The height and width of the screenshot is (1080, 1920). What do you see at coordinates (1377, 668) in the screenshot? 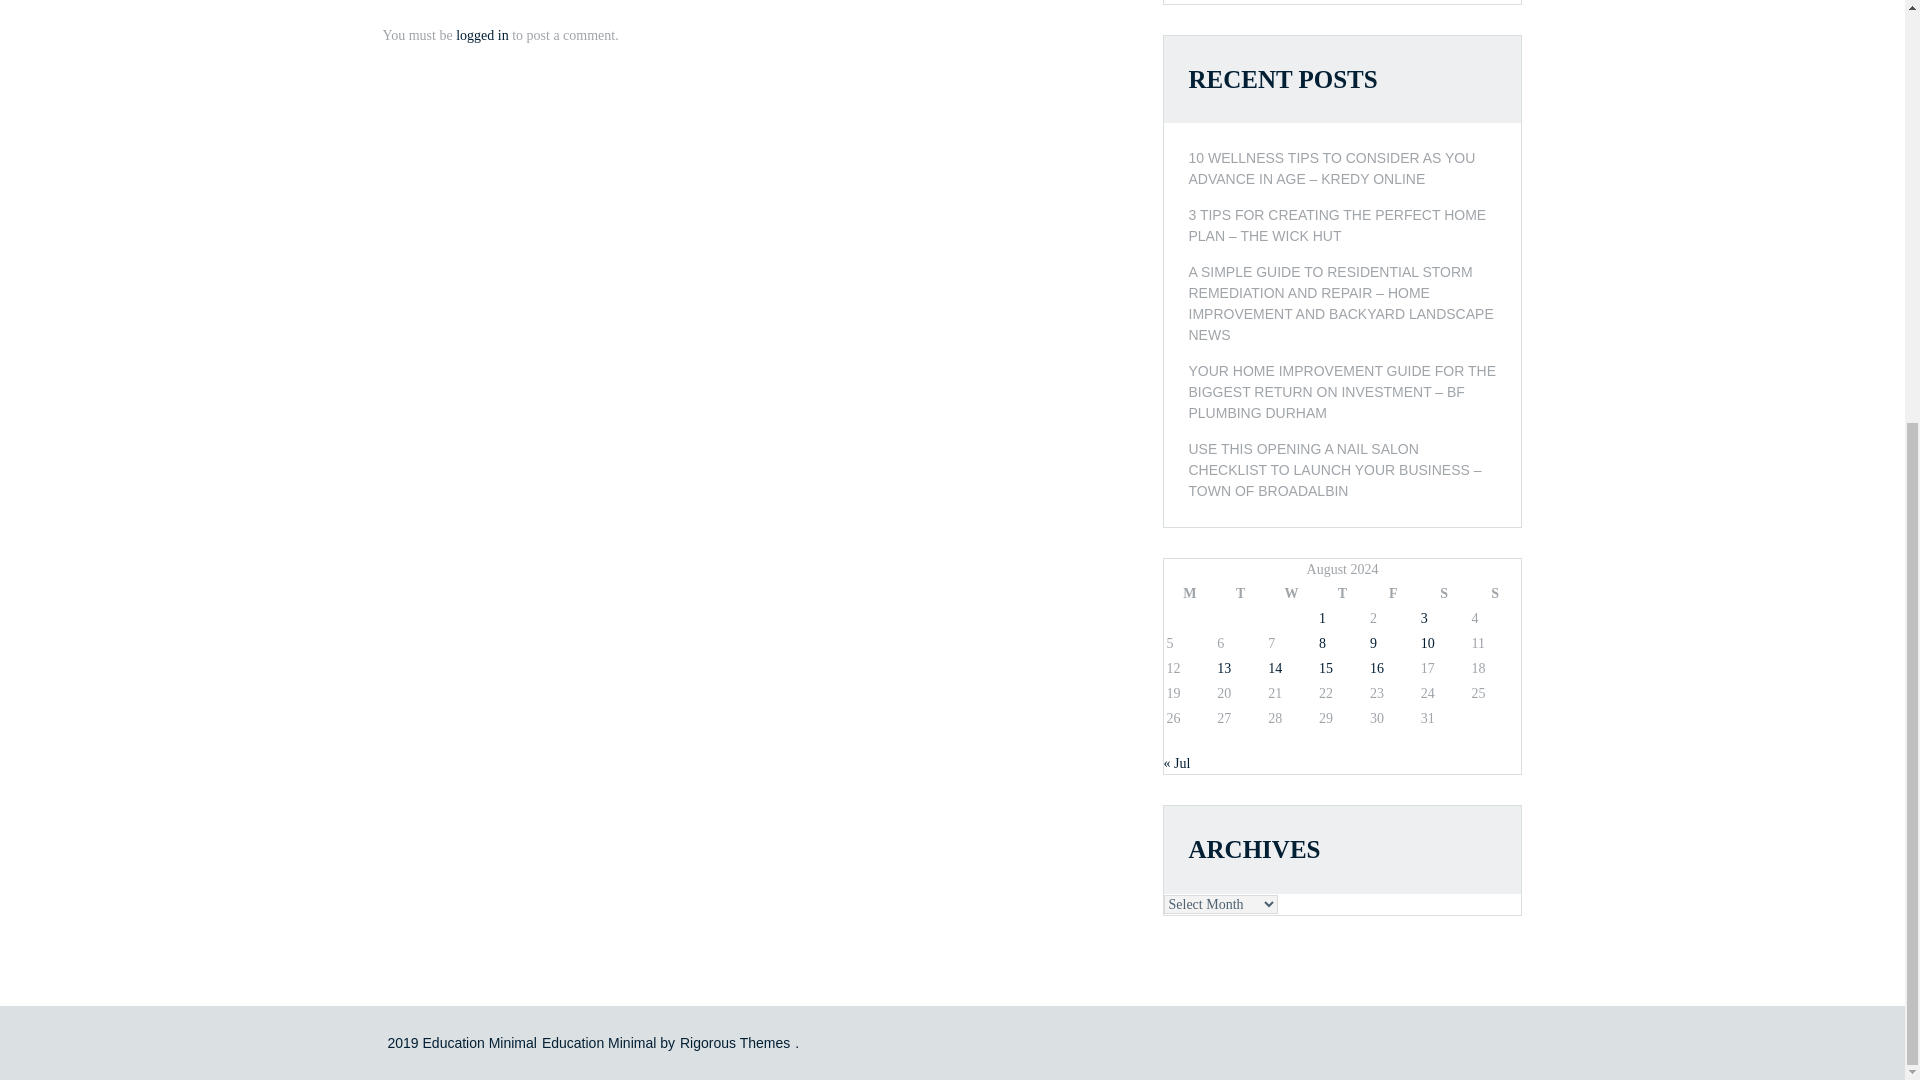
I see `16` at bounding box center [1377, 668].